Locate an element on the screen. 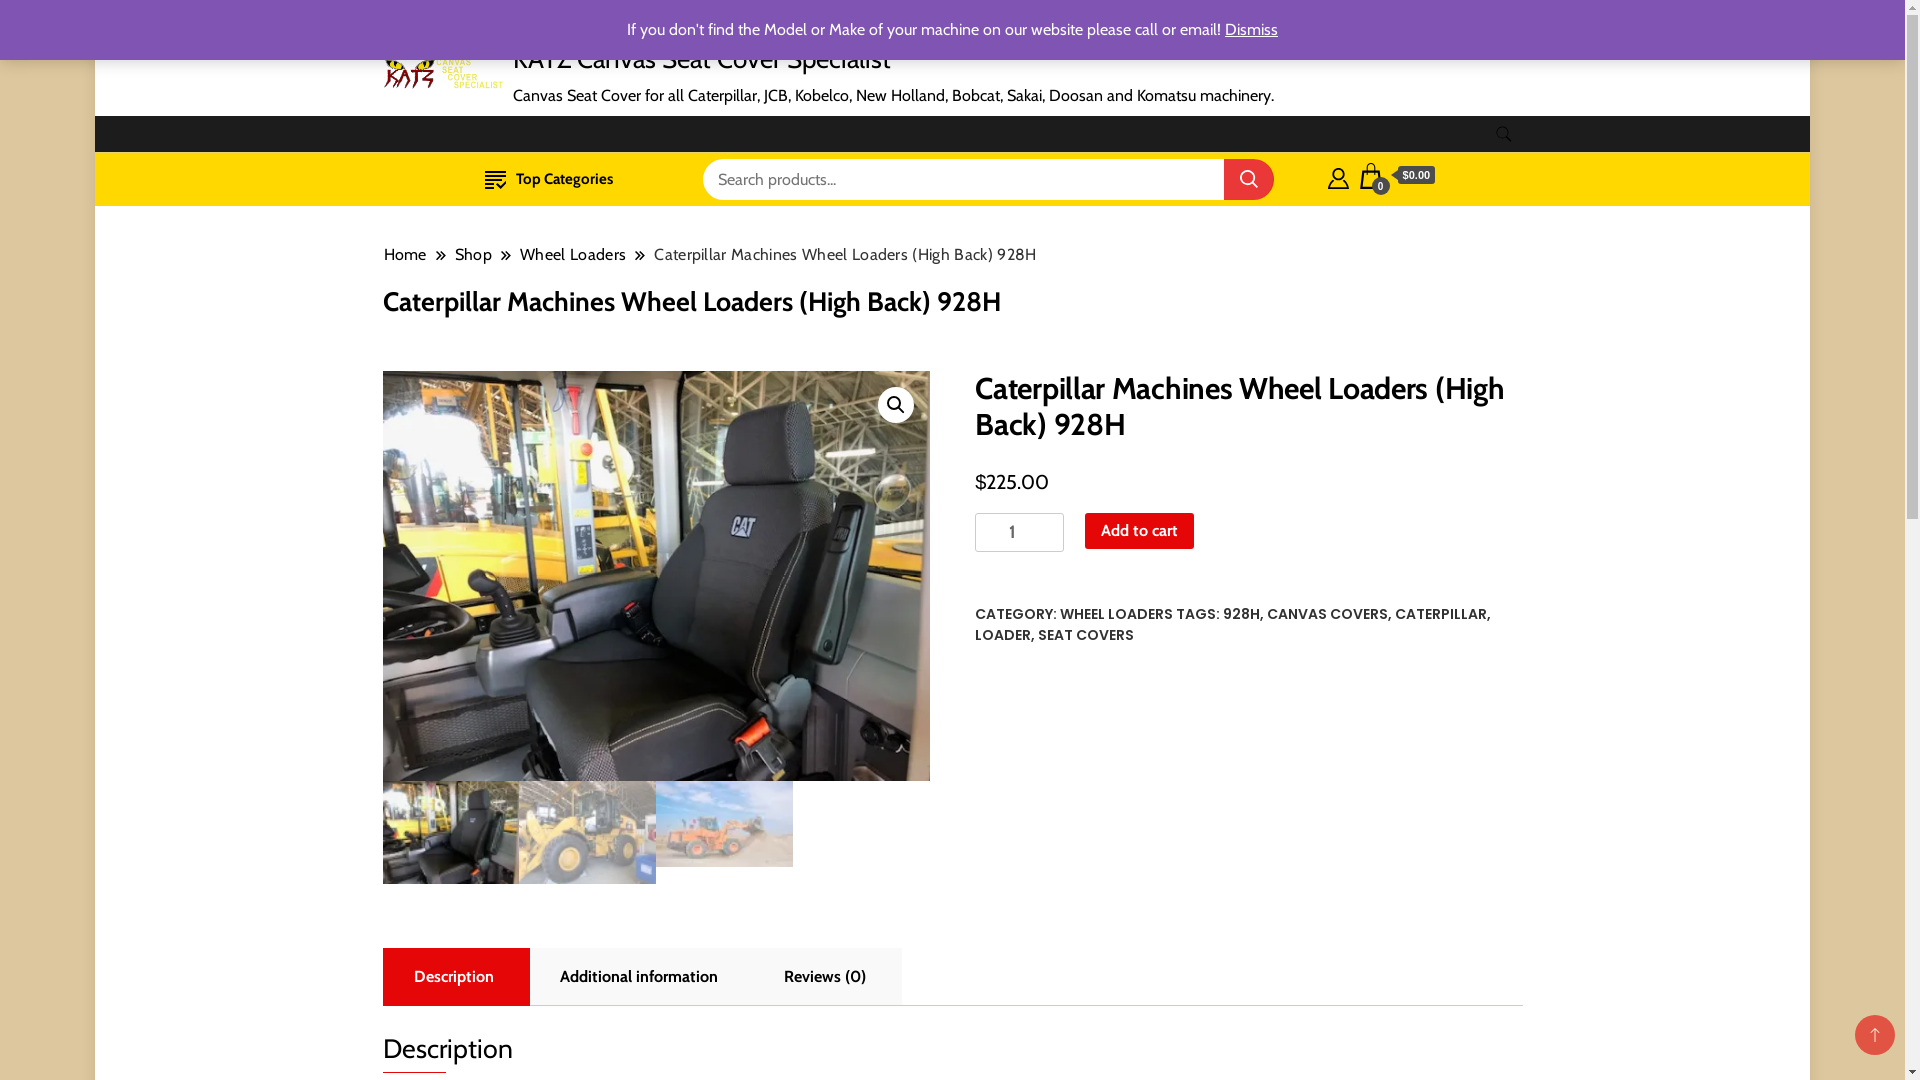 The image size is (1920, 1080). 0
$0.00 is located at coordinates (1397, 176).